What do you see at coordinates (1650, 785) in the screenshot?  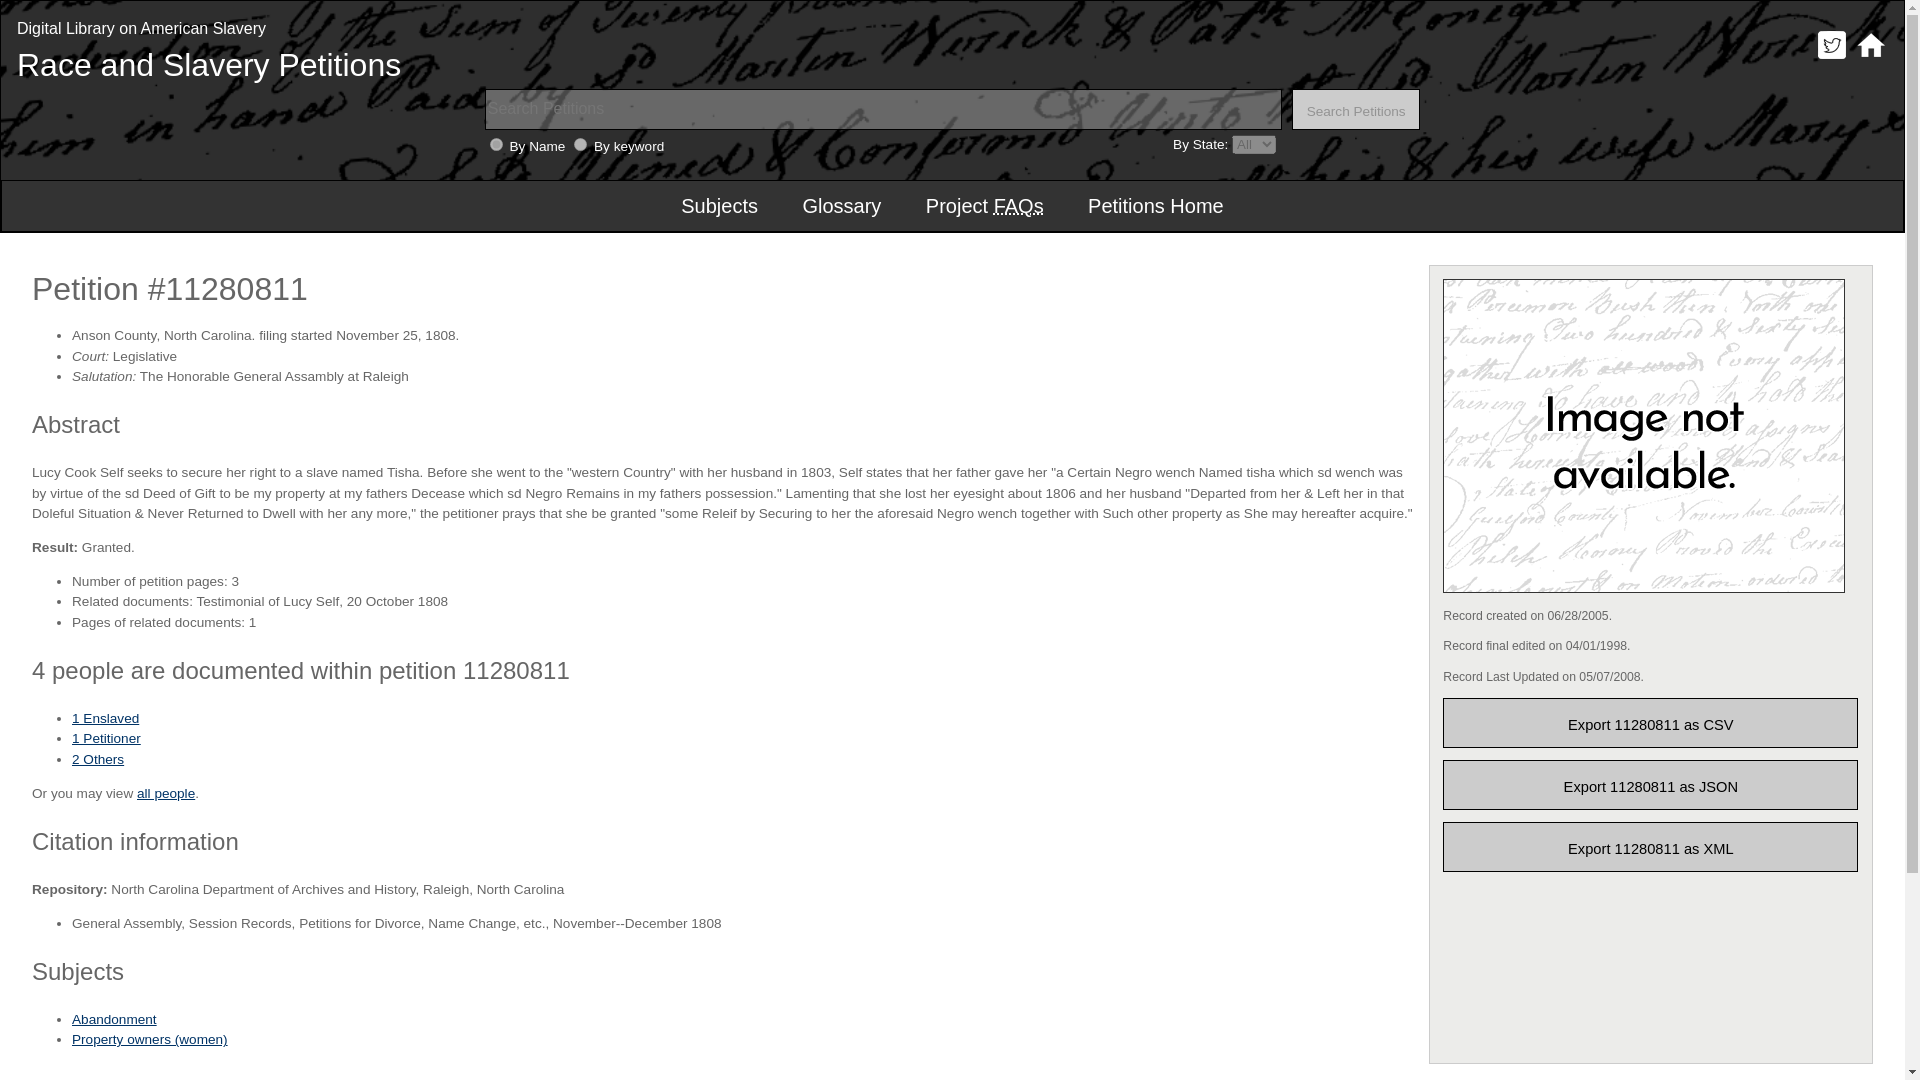 I see `Export 11280811 as JSON` at bounding box center [1650, 785].